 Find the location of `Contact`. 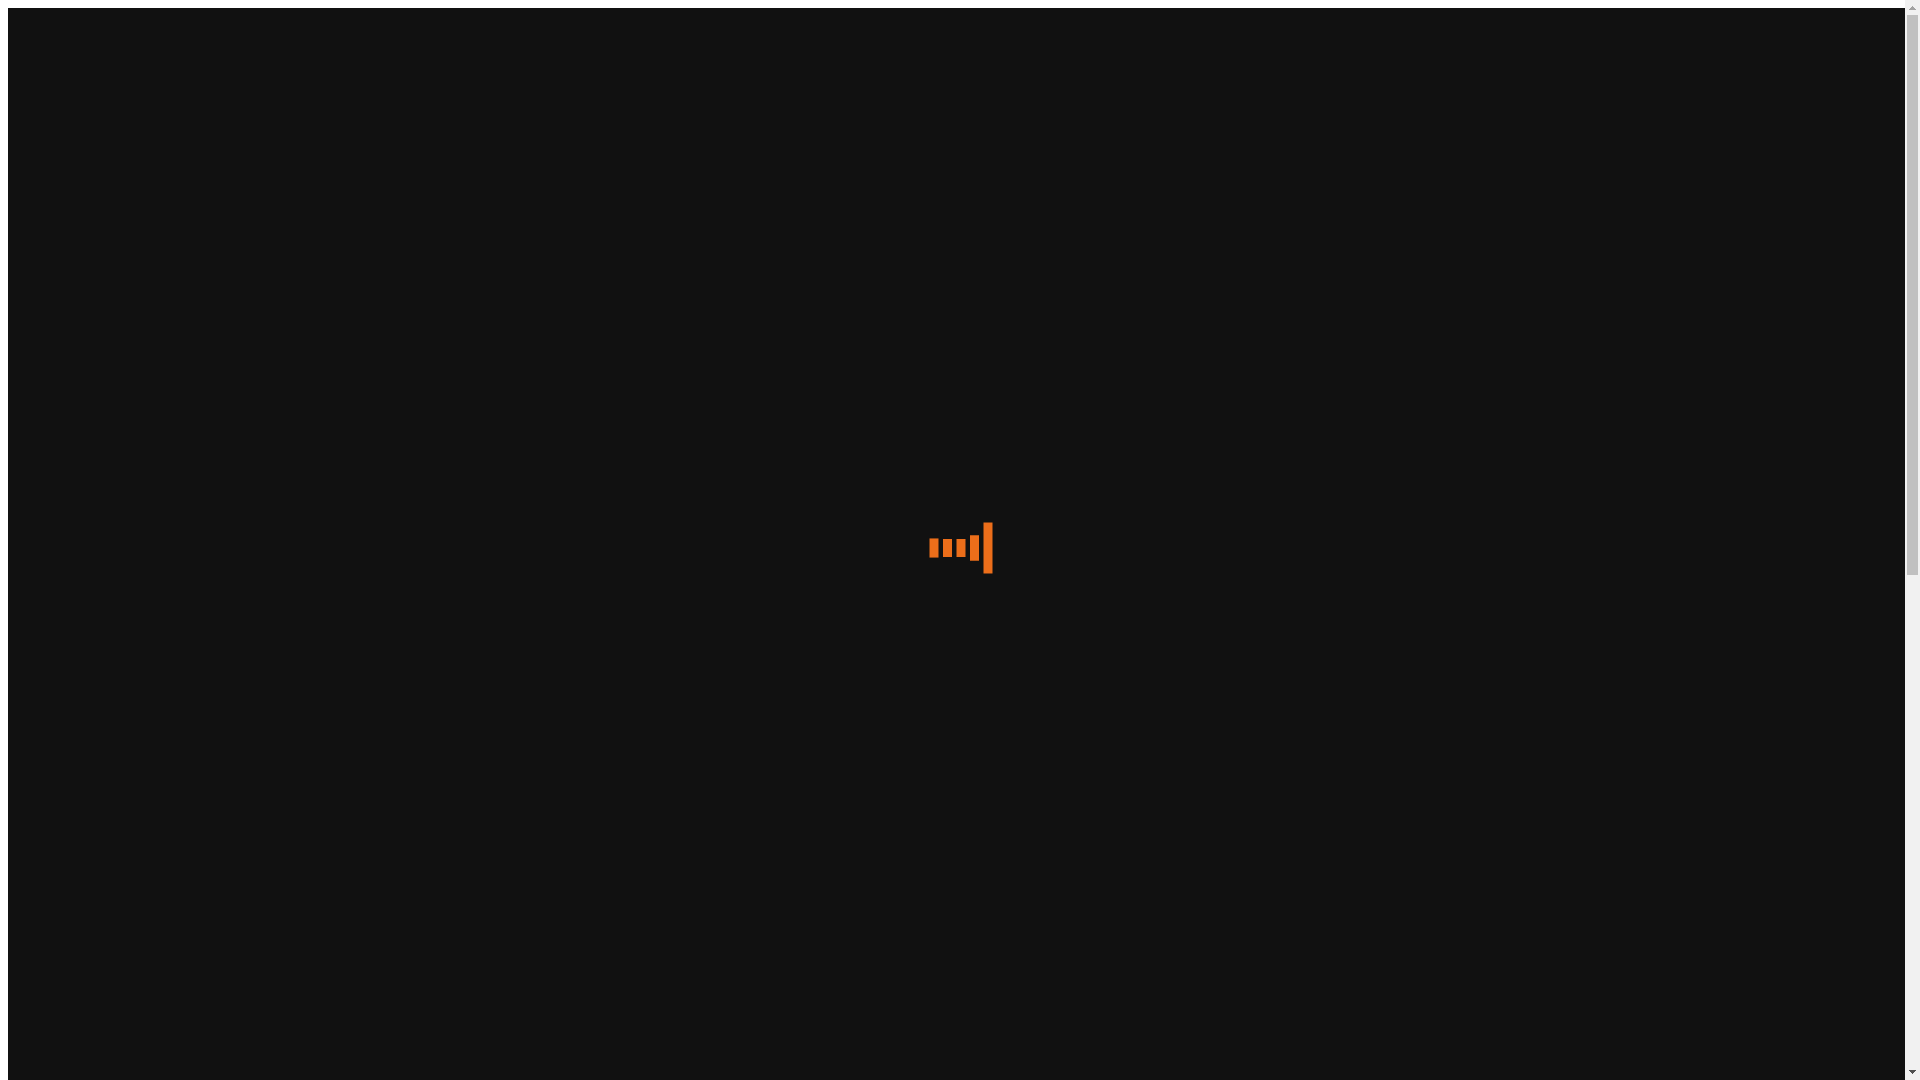

Contact is located at coordinates (73, 176).